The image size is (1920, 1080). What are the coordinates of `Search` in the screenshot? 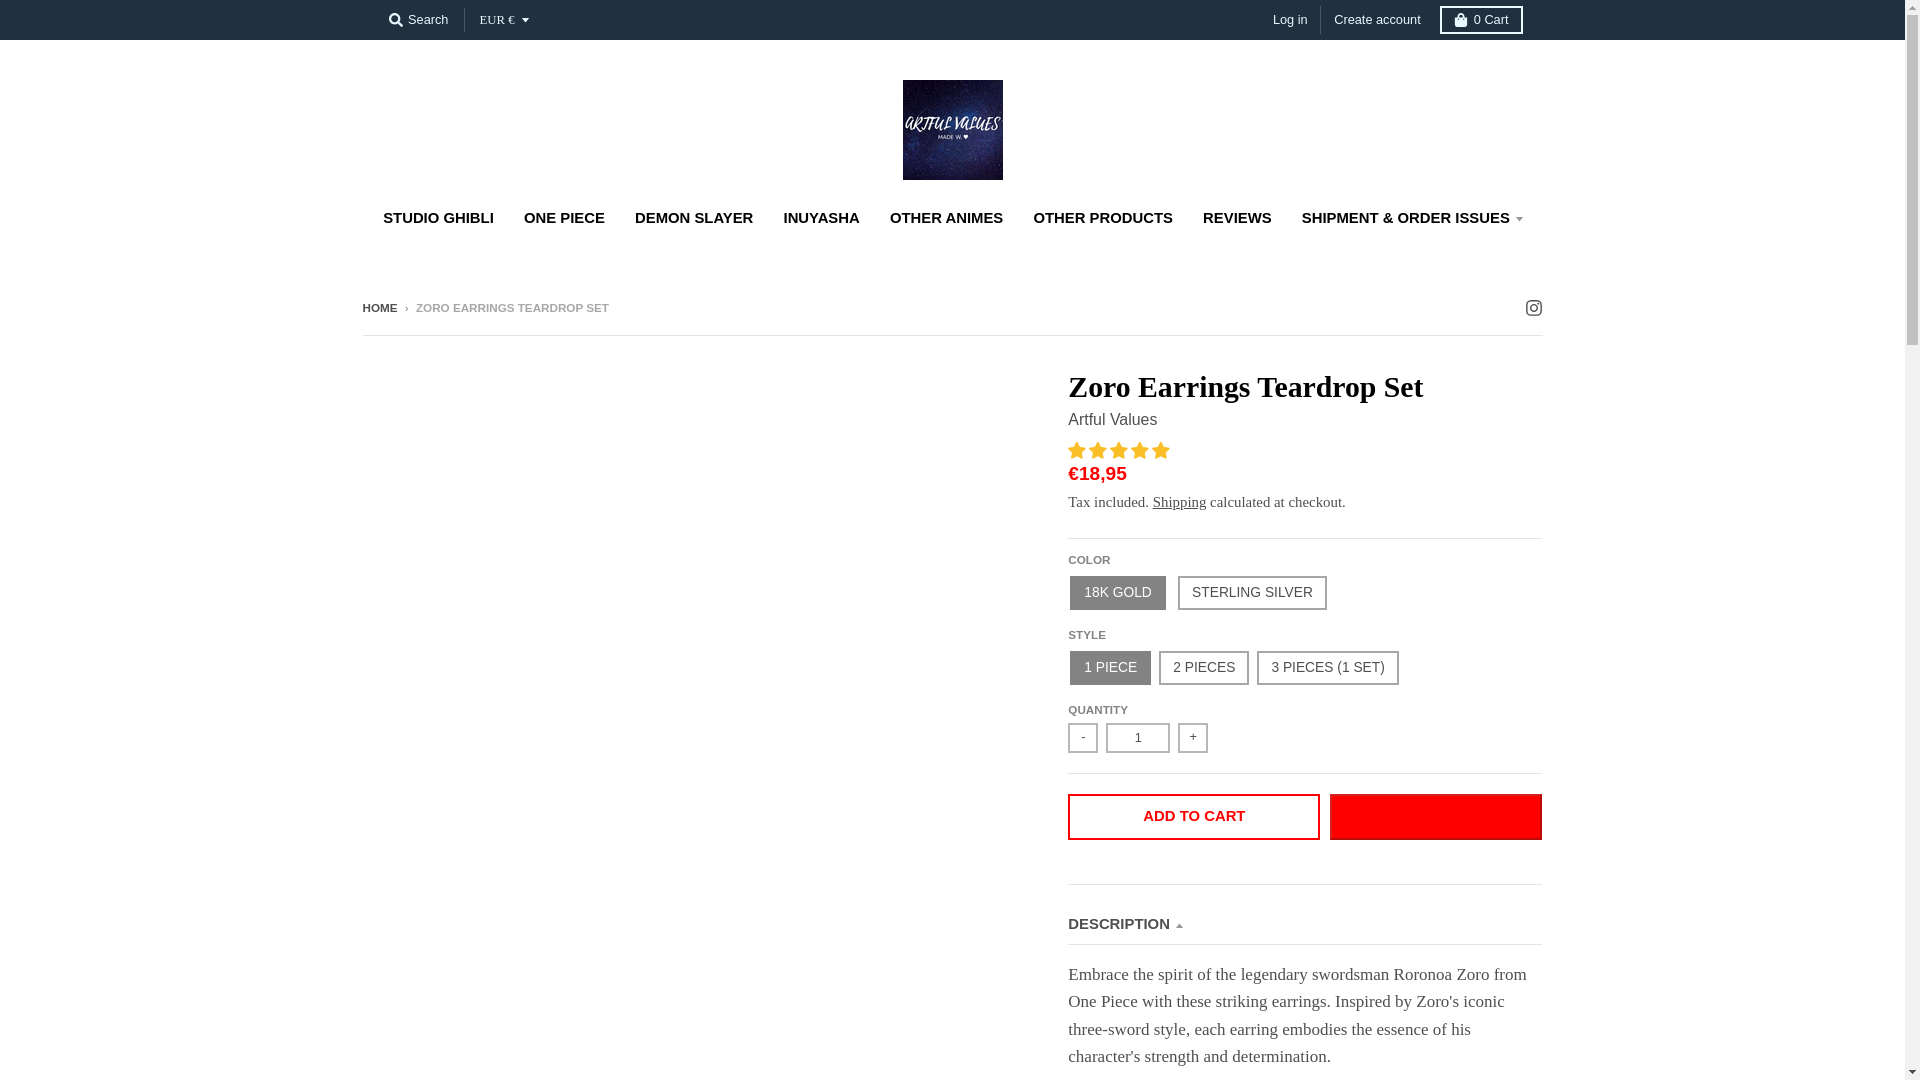 It's located at (418, 20).